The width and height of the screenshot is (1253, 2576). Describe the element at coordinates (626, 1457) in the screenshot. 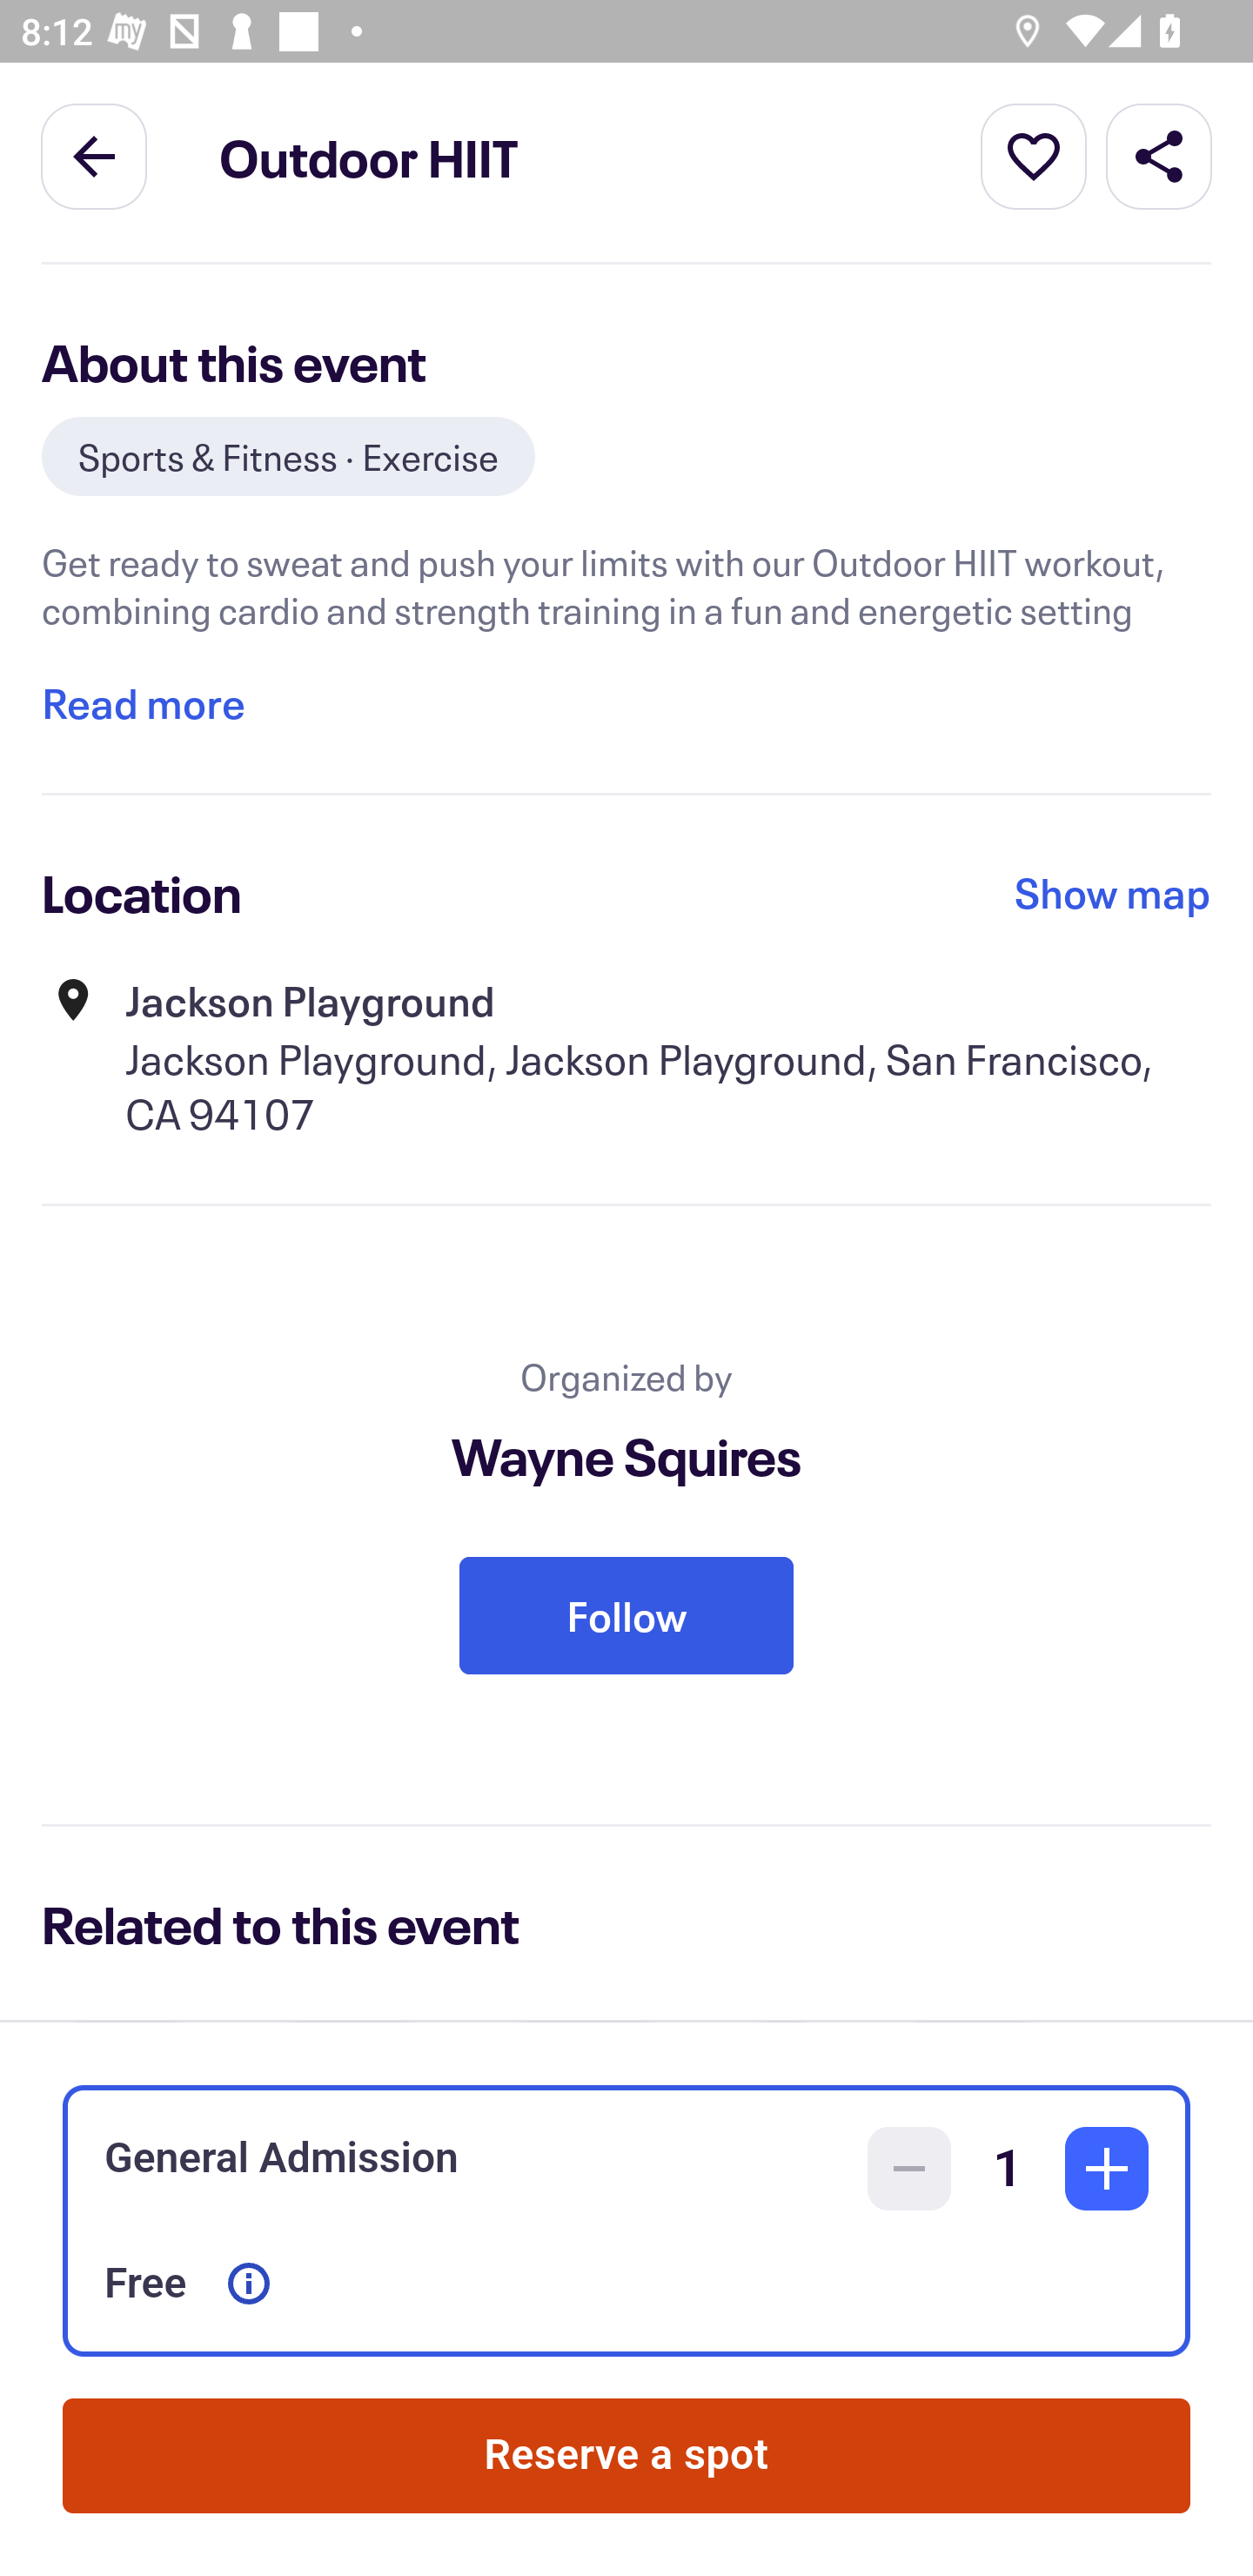

I see `Wayne Squires` at that location.